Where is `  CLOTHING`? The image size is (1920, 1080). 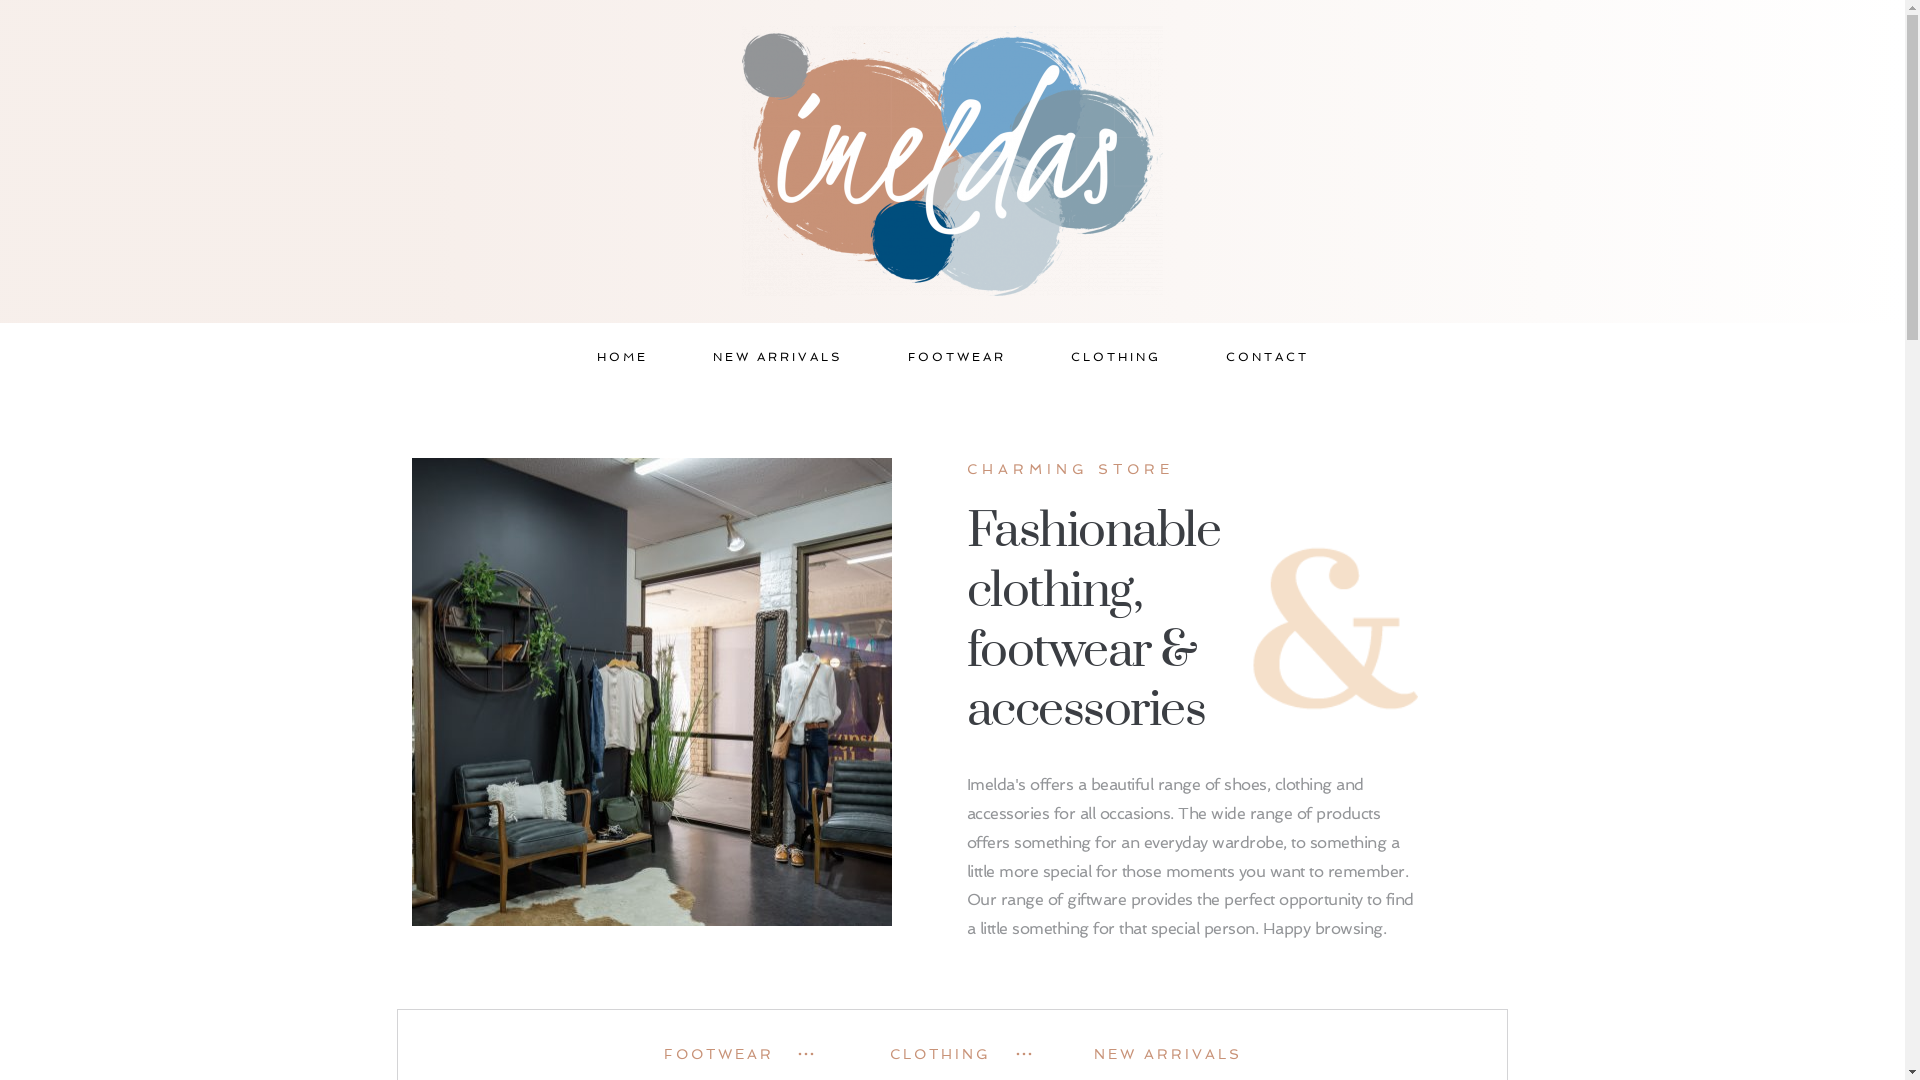
  CLOTHING is located at coordinates (954, 1054).